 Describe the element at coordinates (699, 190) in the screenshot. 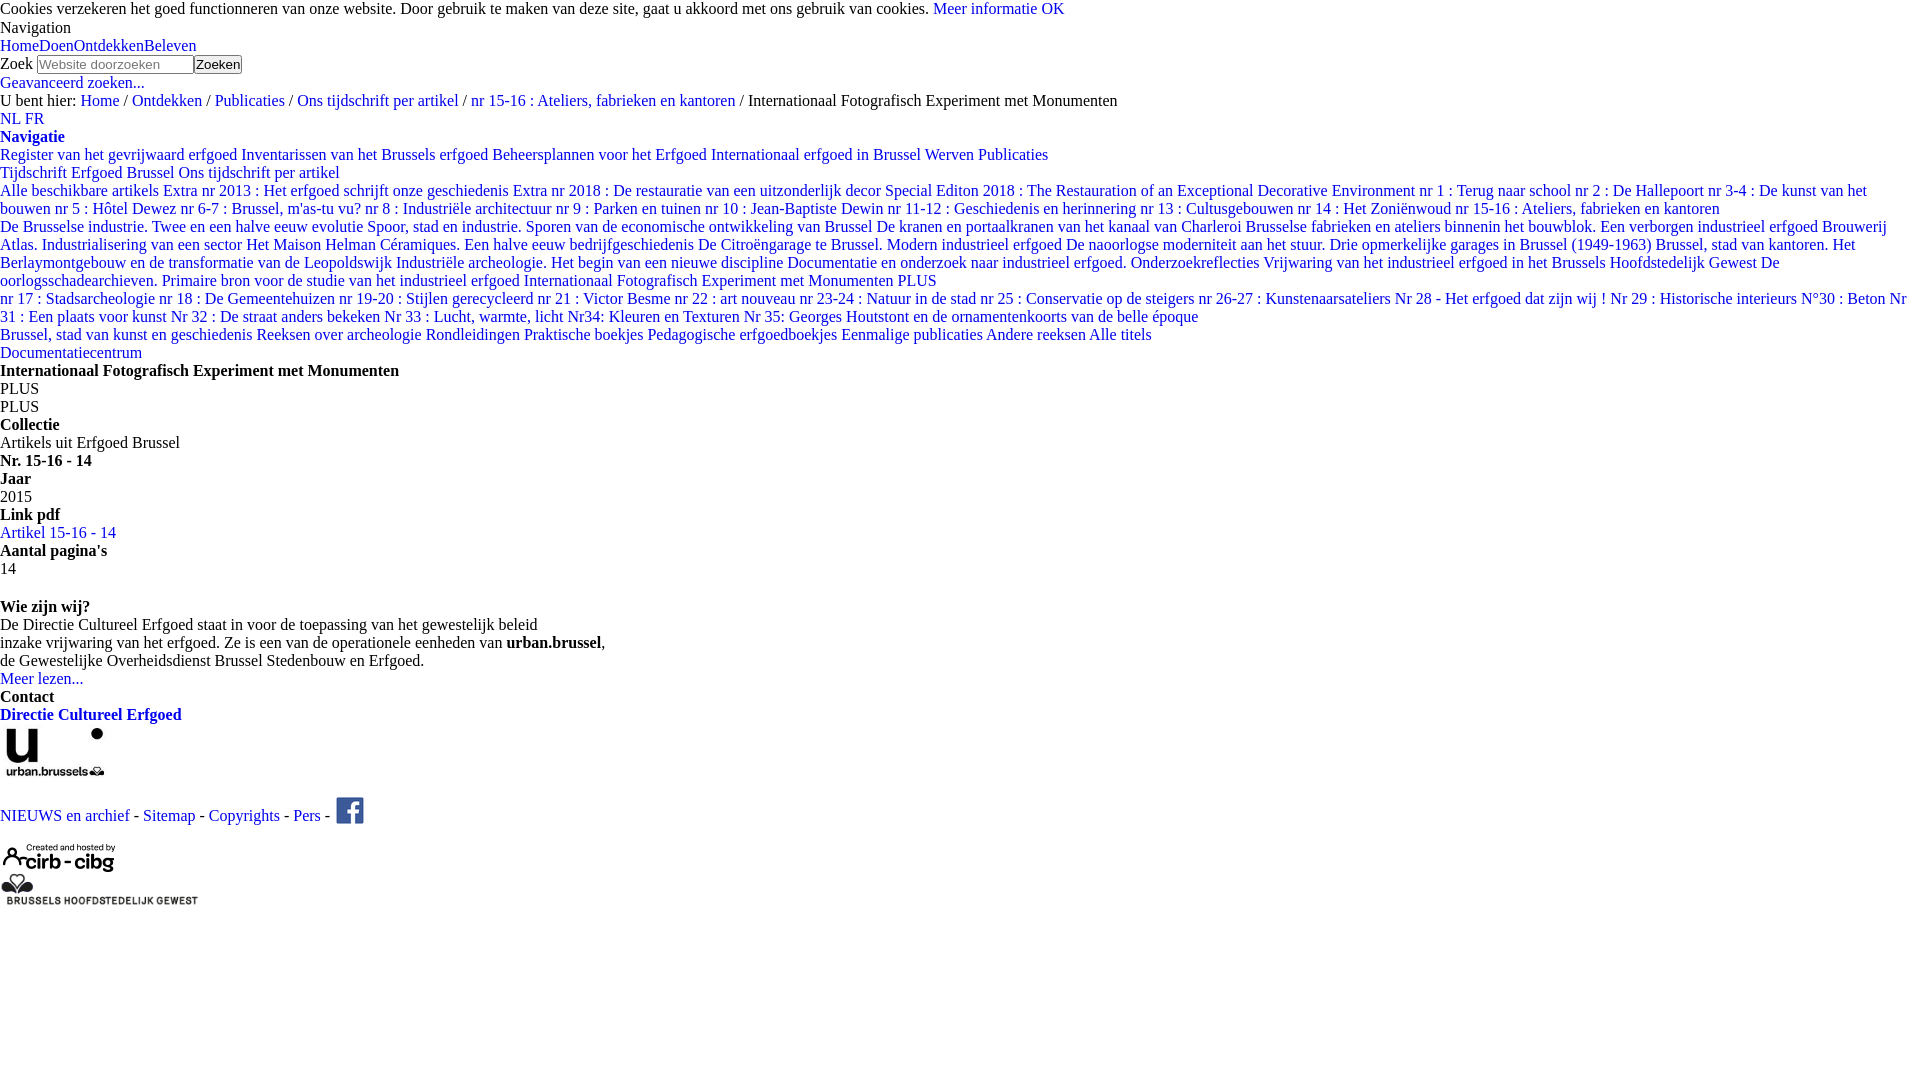

I see `Extra nr 2018 : De restauratie van een uitzonderlijk decor` at that location.